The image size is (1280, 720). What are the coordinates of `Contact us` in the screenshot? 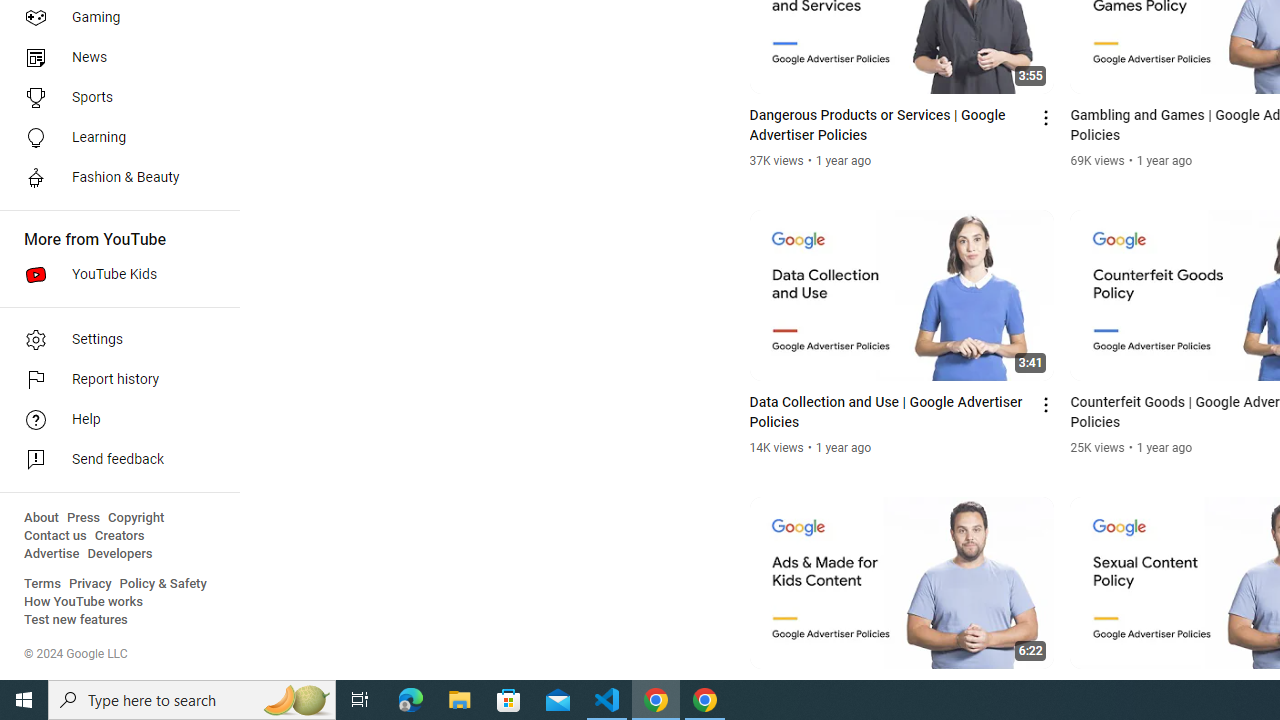 It's located at (56, 536).